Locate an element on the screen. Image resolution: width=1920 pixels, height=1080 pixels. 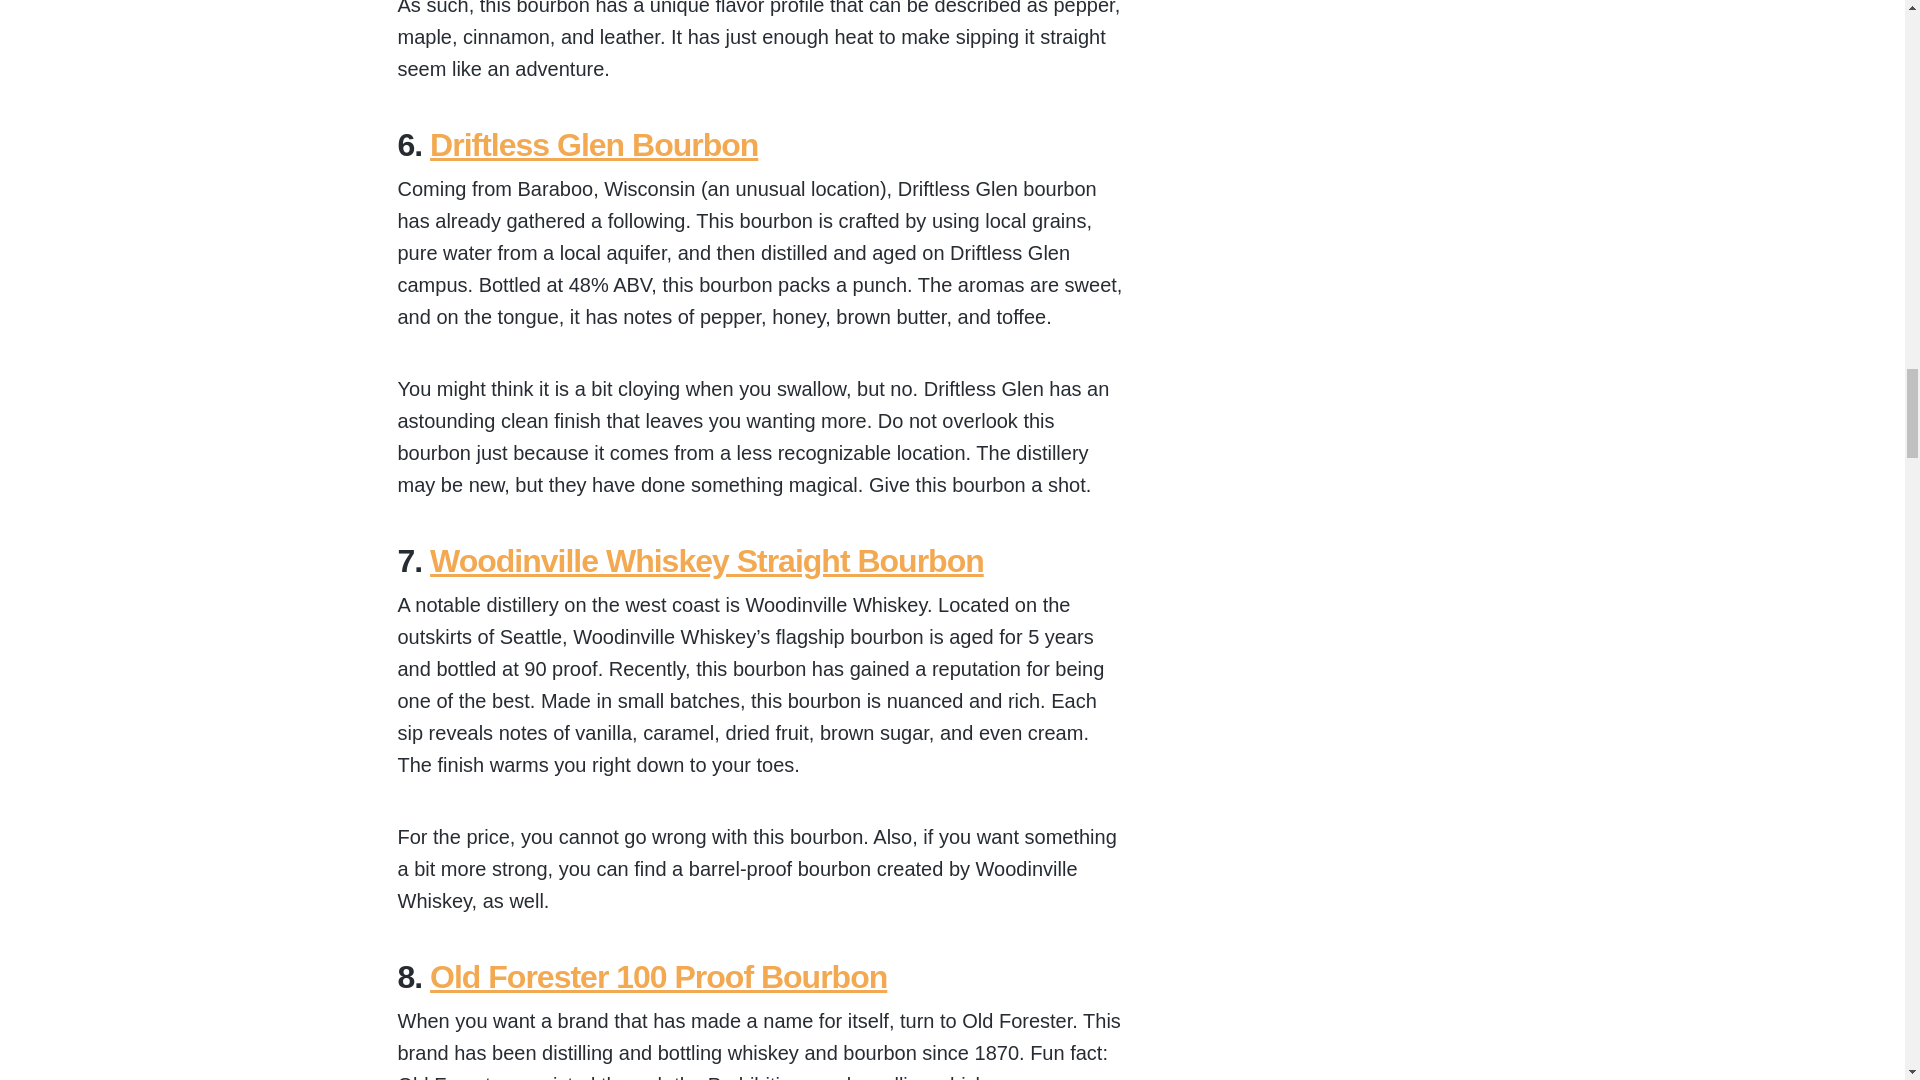
Driftless Glen Bourbon is located at coordinates (594, 145).